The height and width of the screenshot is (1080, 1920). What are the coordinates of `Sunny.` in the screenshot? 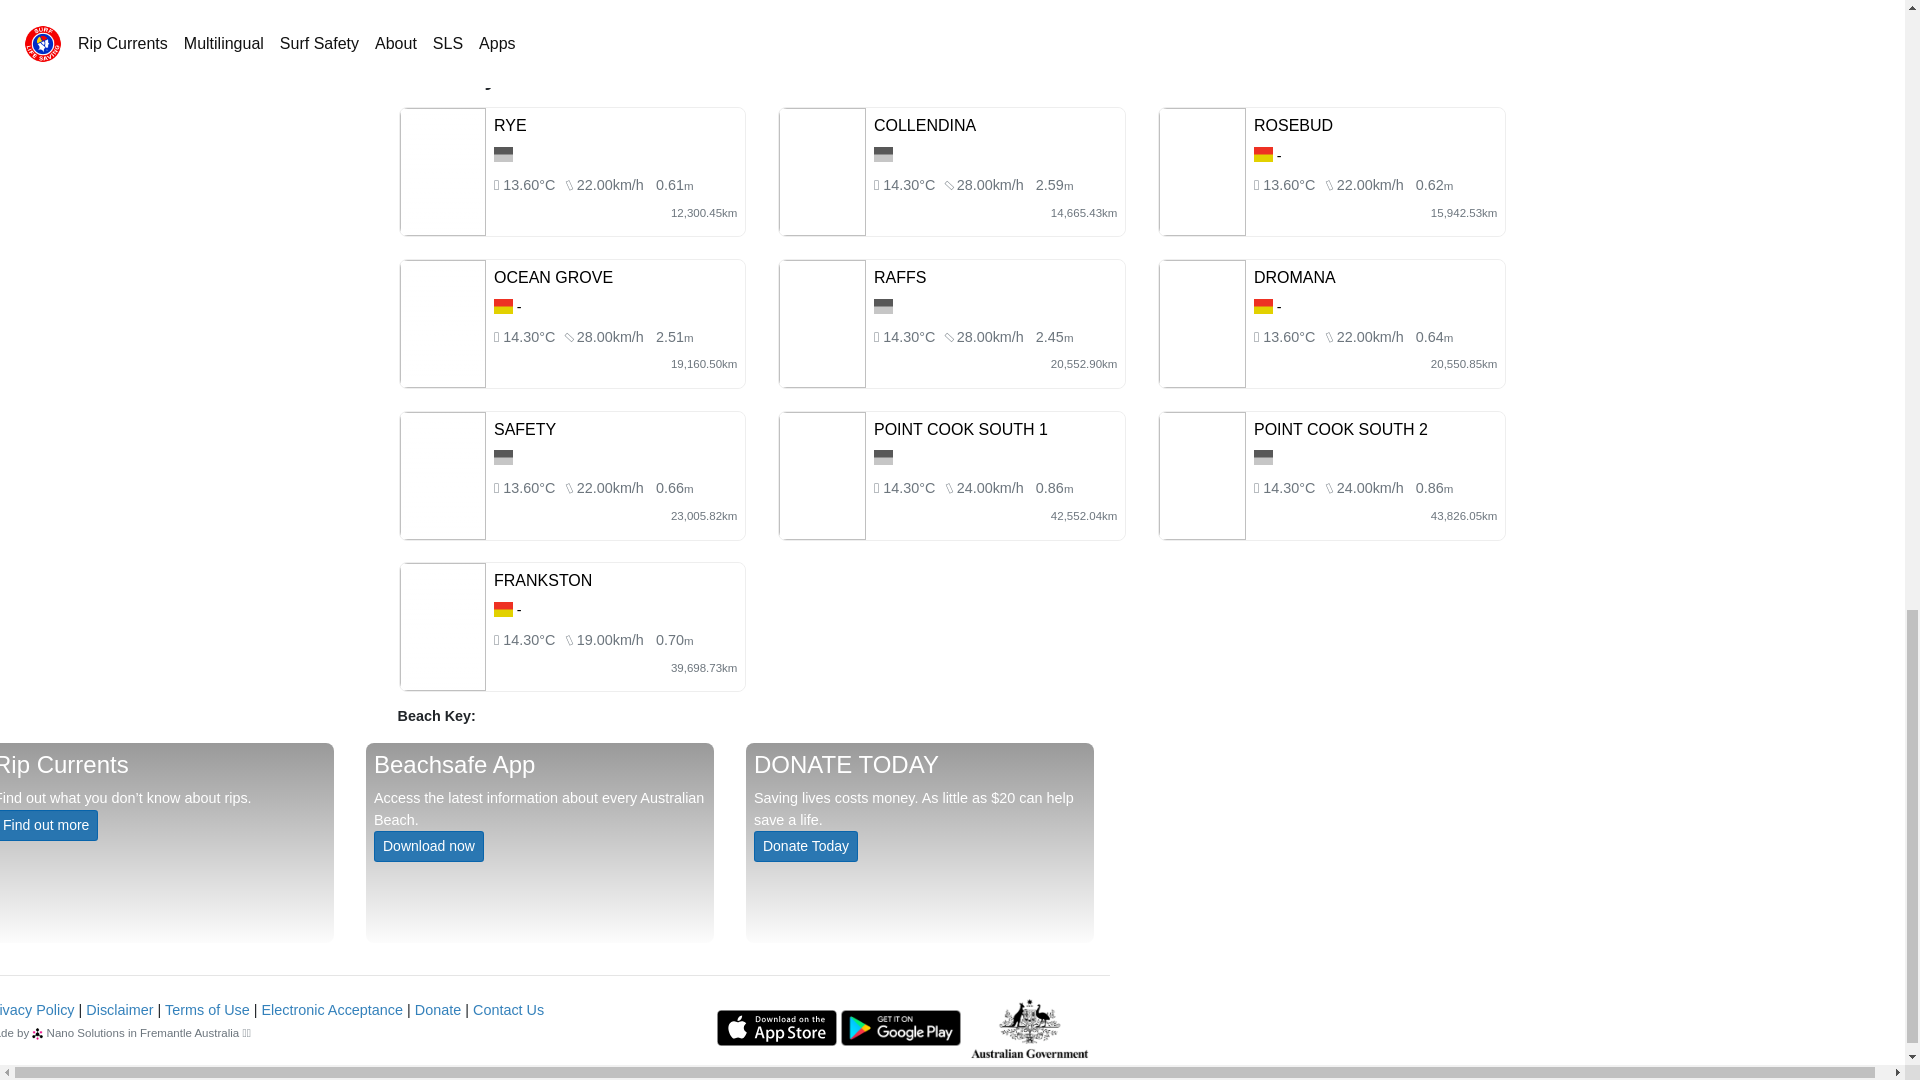 It's located at (910, 185).